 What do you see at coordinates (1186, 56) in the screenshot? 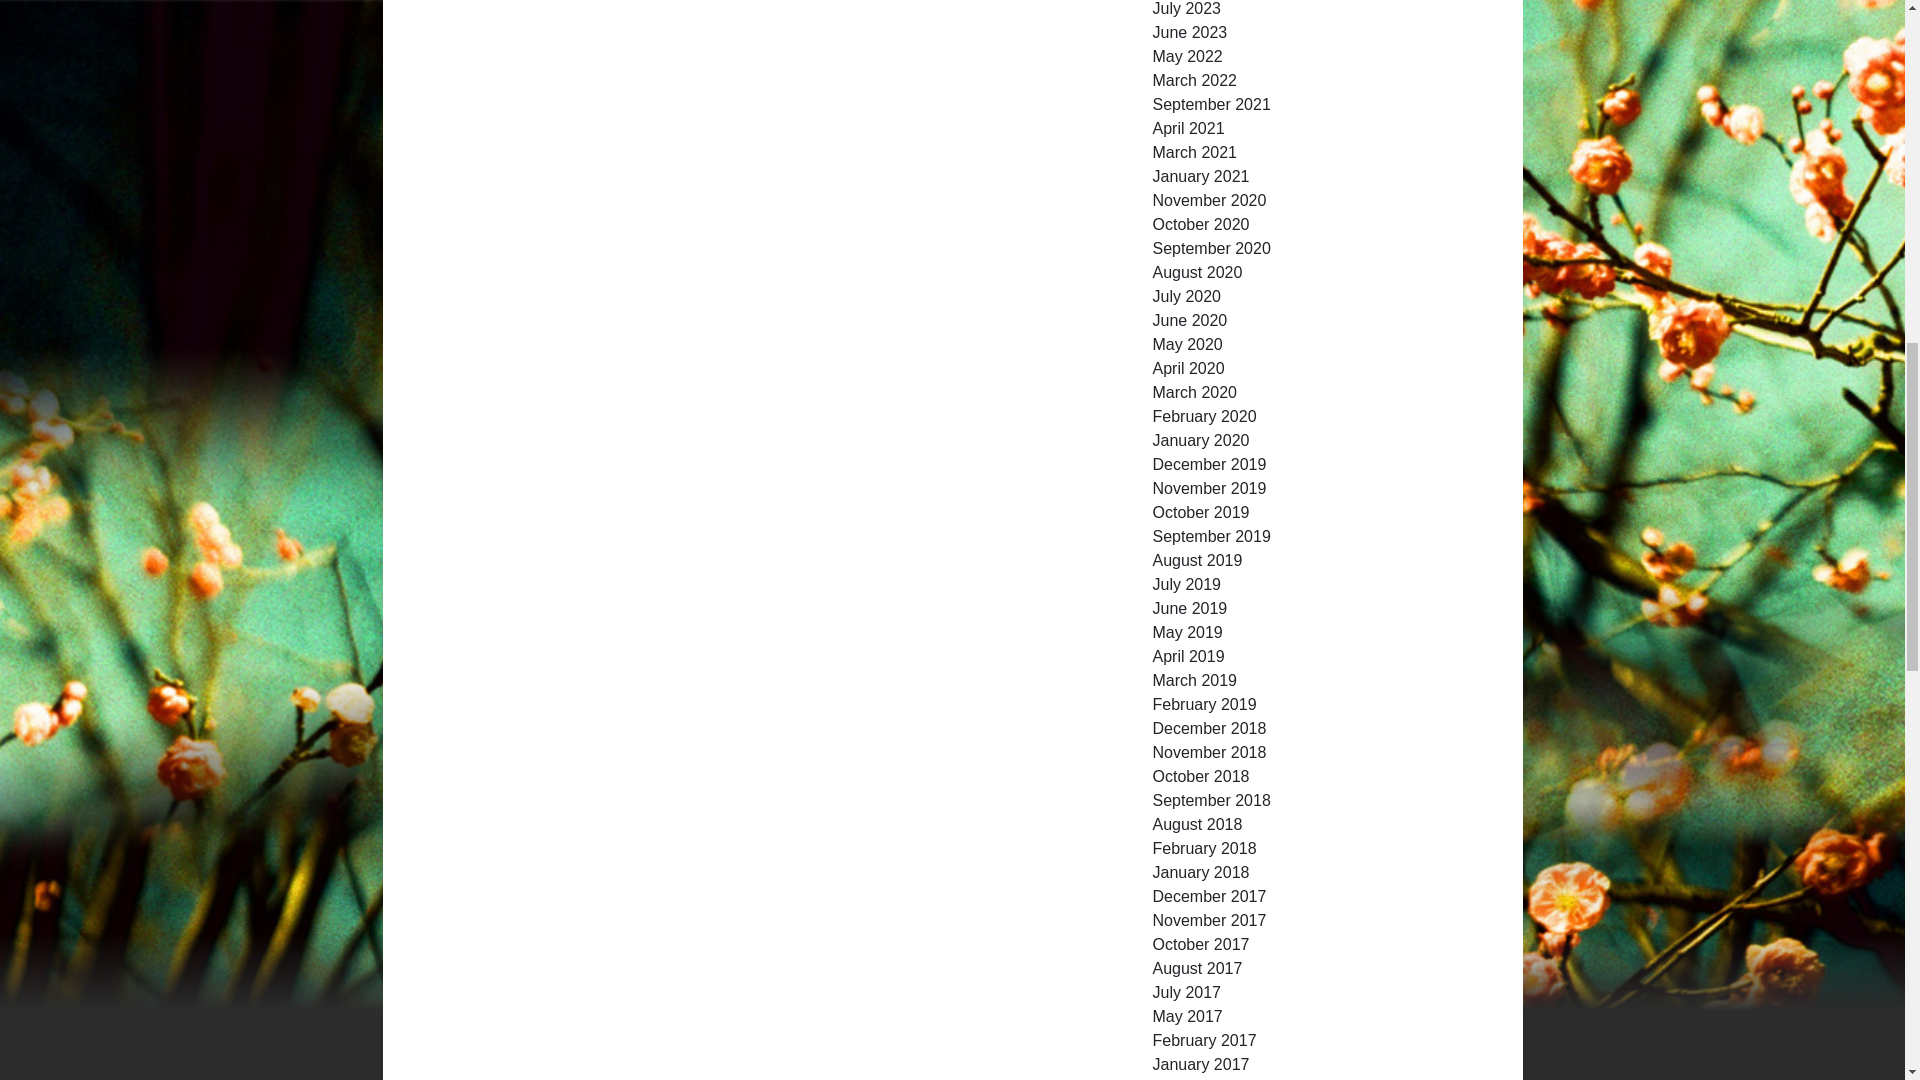
I see `May 2022` at bounding box center [1186, 56].